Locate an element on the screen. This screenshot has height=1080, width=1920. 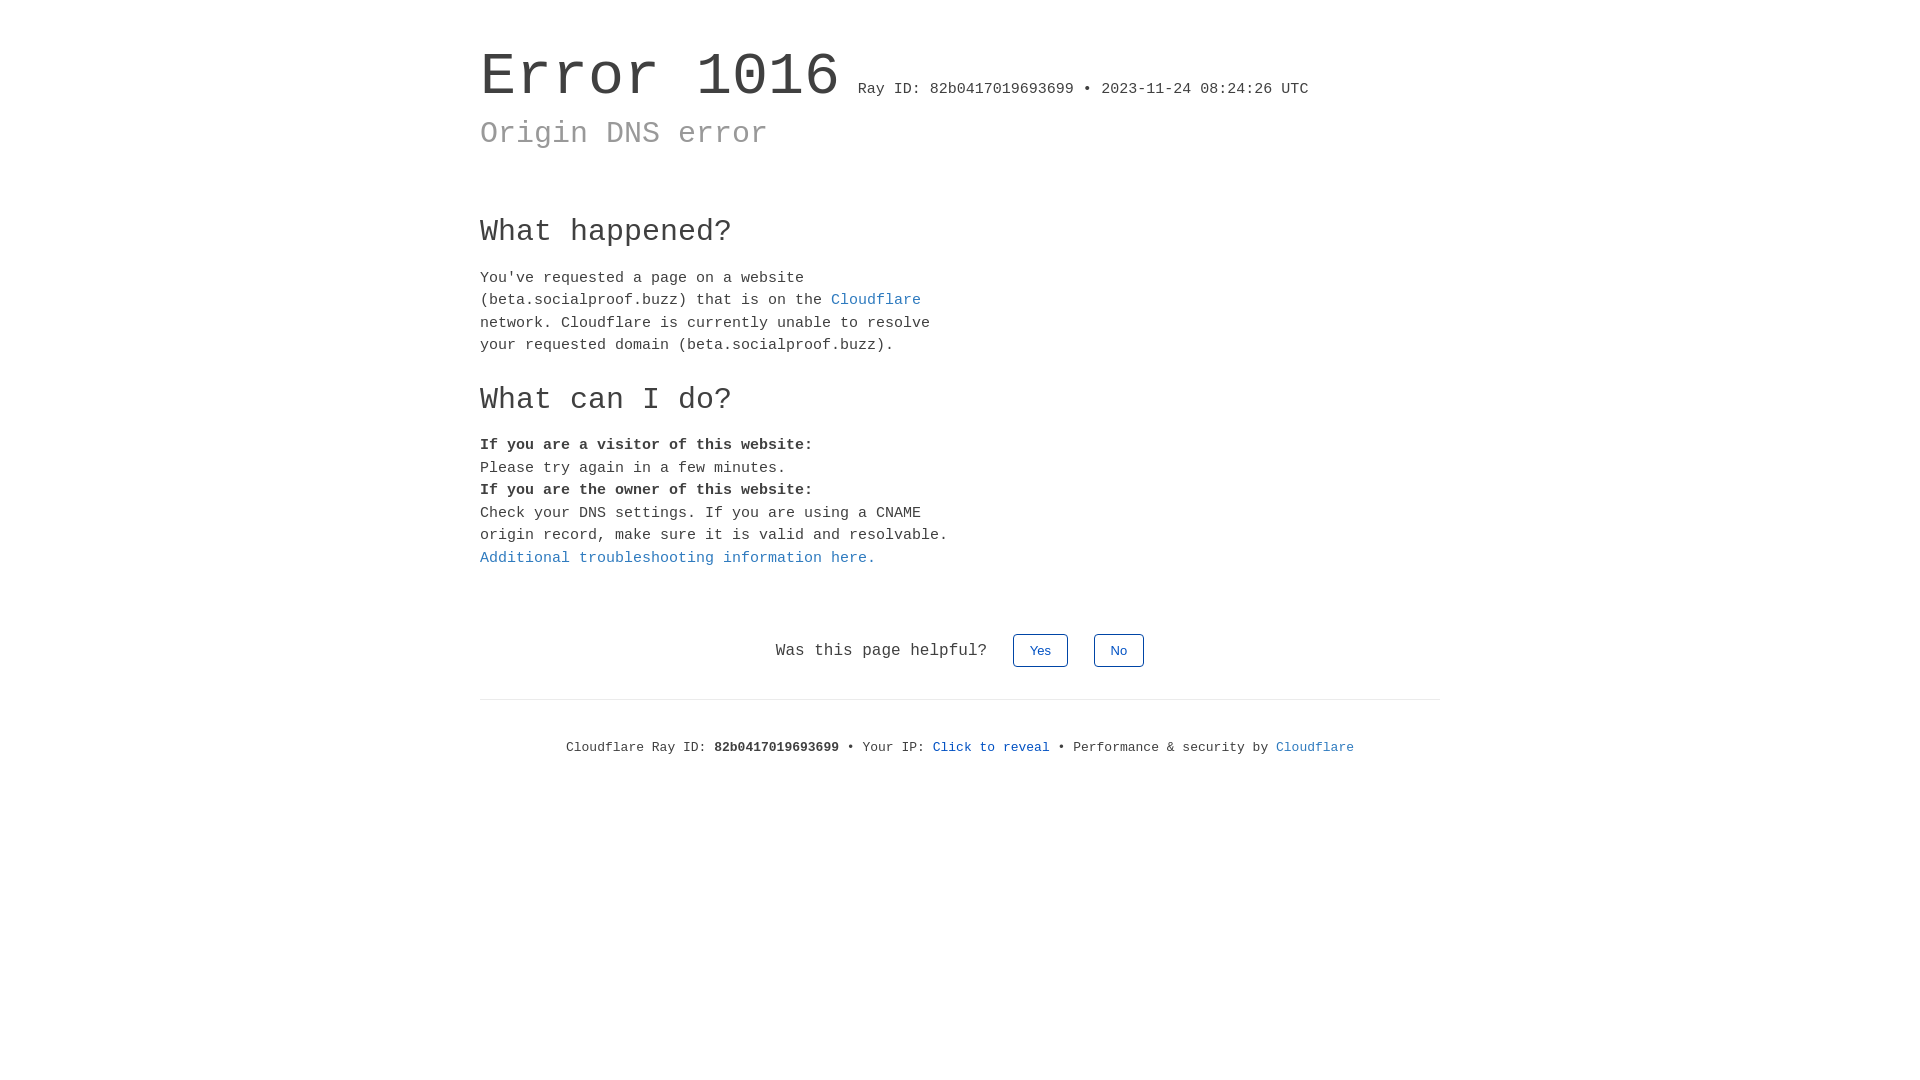
Cloudflare is located at coordinates (1315, 748).